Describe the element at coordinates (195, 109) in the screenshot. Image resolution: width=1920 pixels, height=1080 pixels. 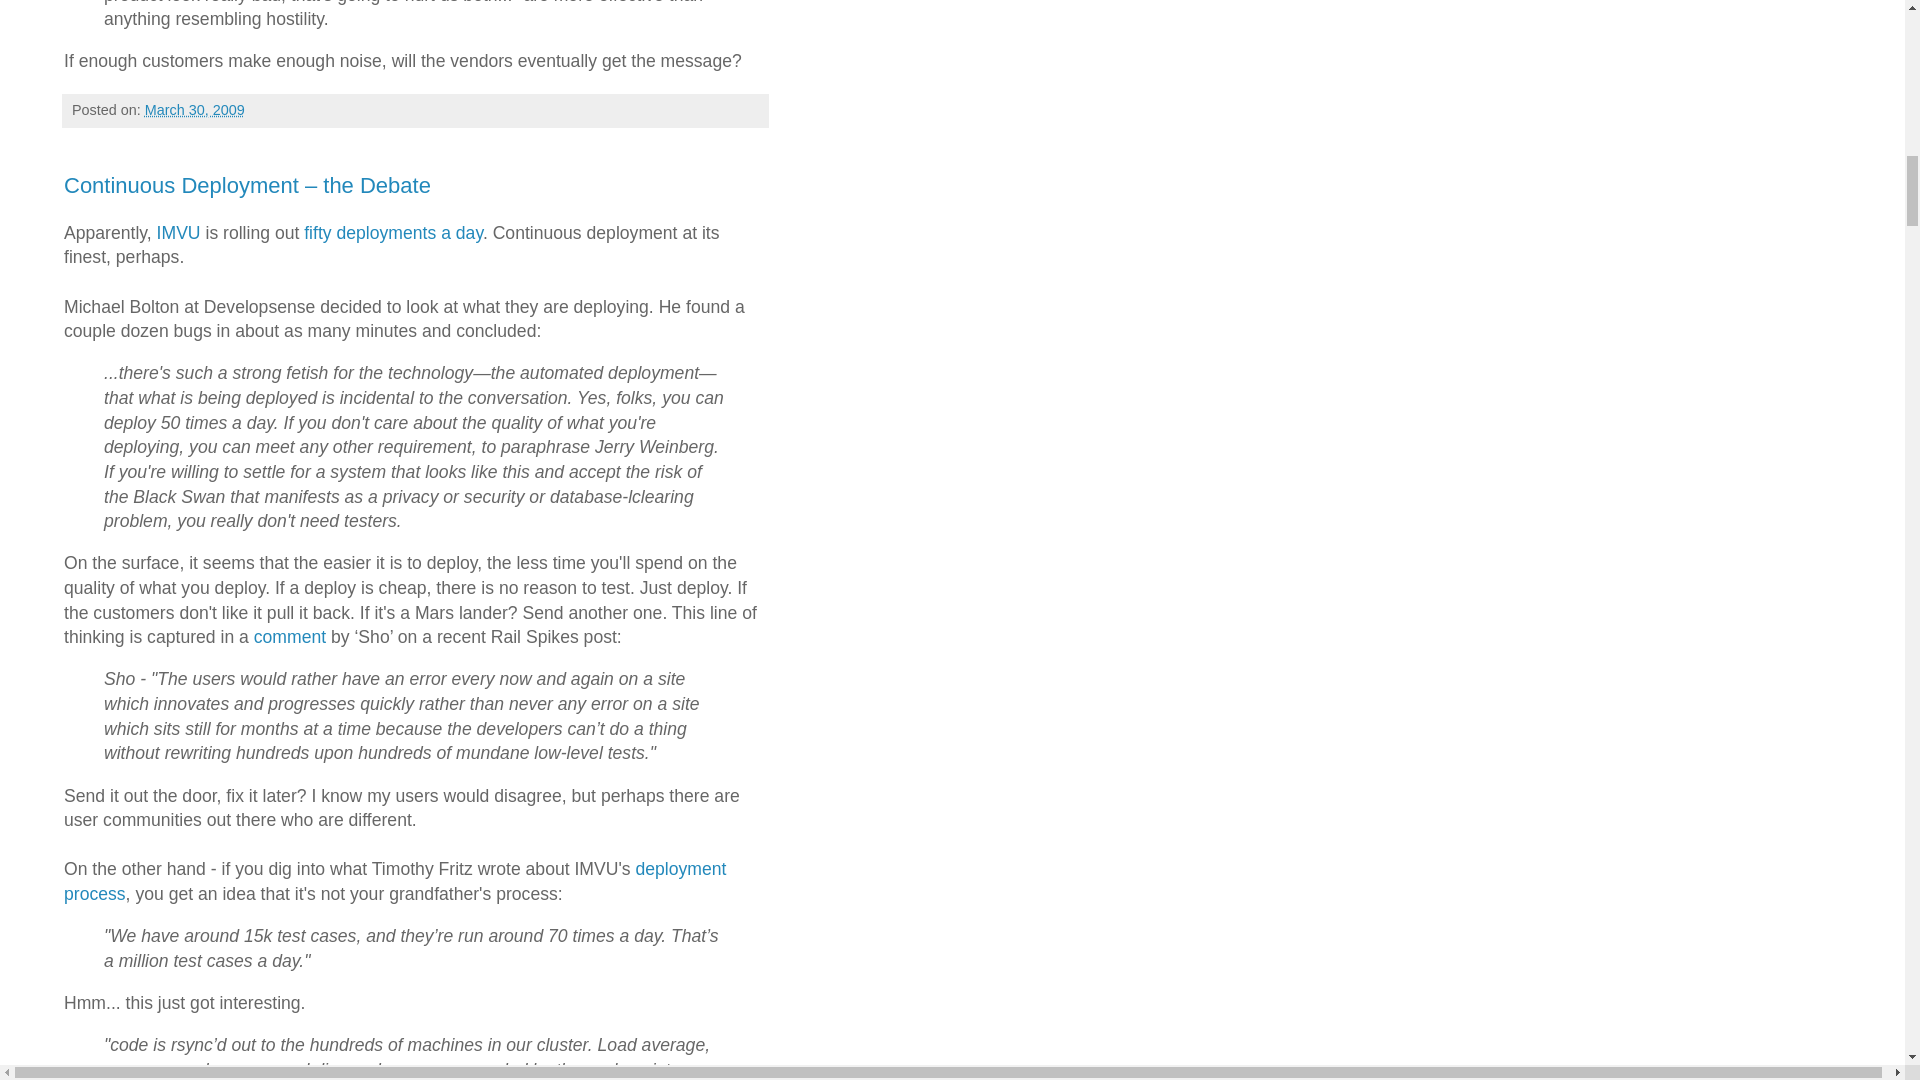
I see `permanent link` at that location.